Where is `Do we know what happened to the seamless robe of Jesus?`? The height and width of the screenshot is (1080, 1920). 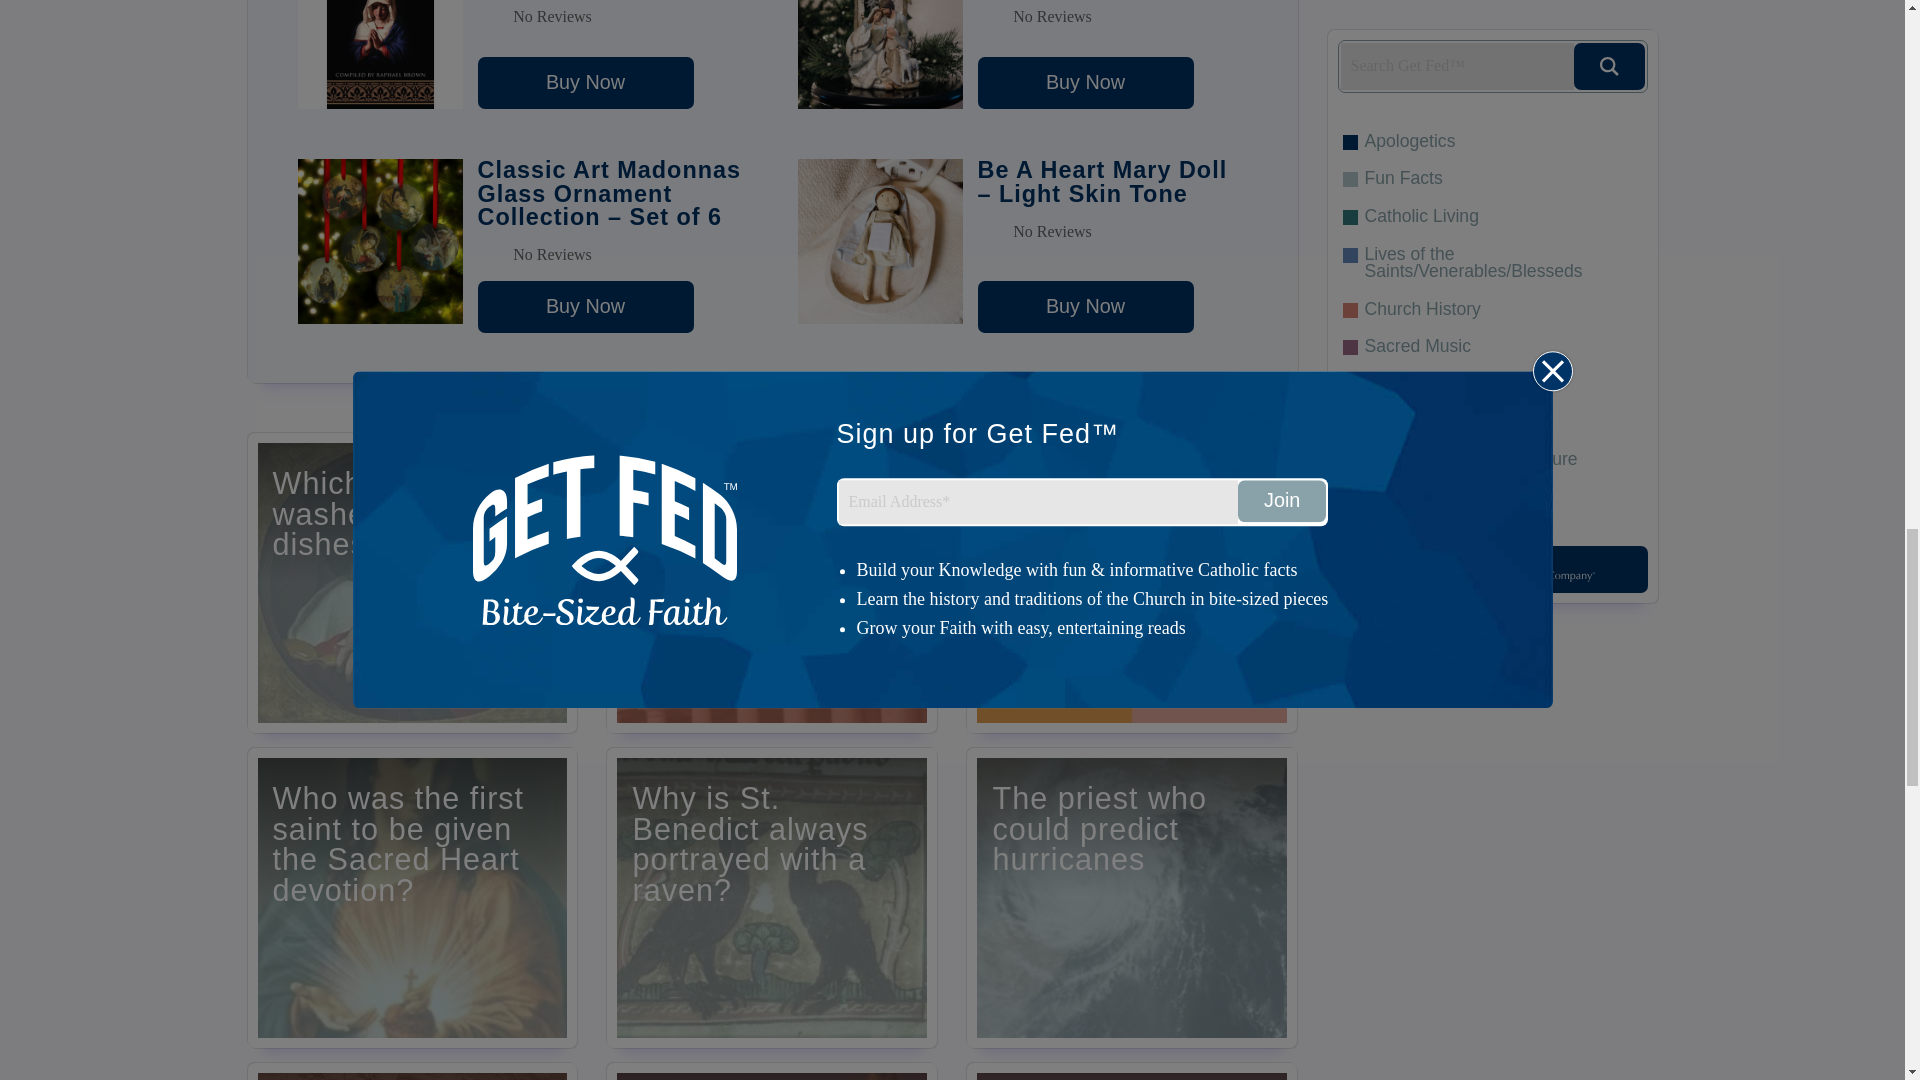
Do we know what happened to the seamless robe of Jesus? is located at coordinates (1132, 1071).